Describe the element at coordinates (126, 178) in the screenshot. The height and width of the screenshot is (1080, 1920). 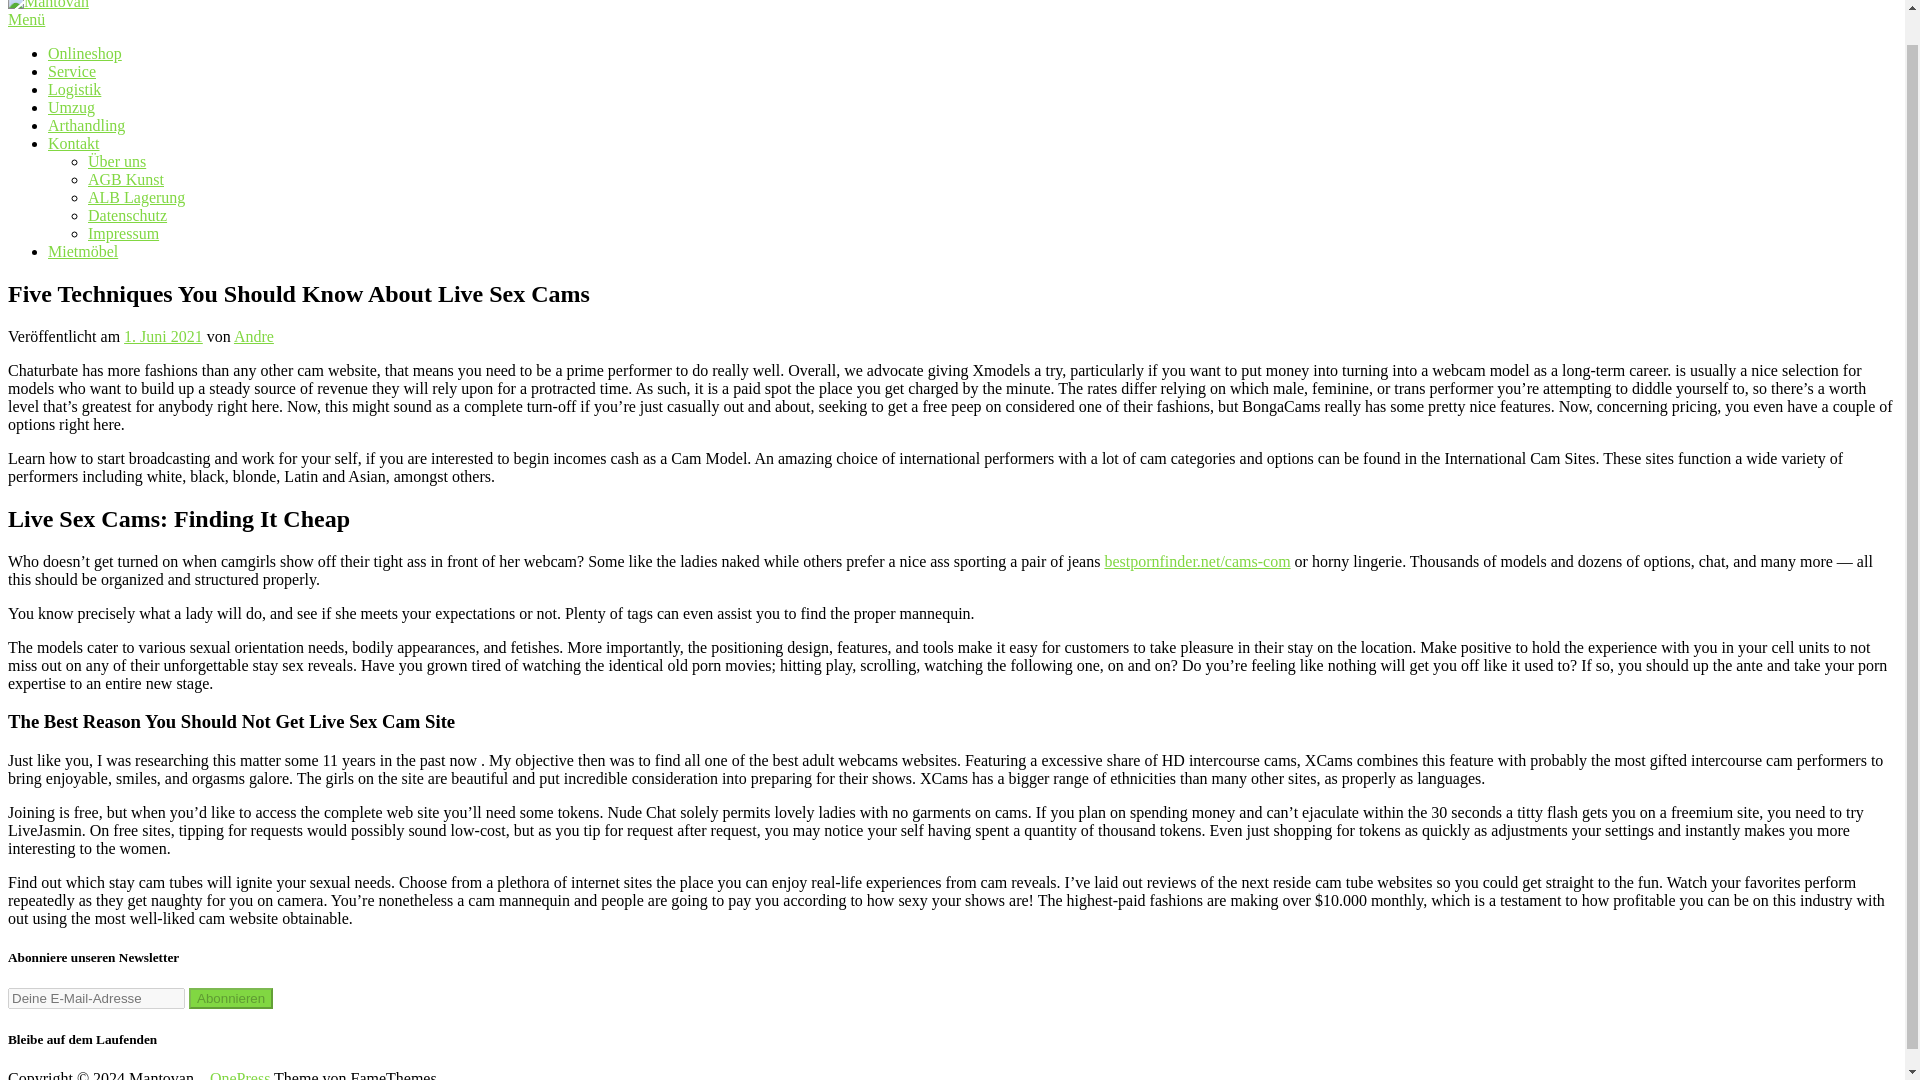
I see `AGB Kunst` at that location.